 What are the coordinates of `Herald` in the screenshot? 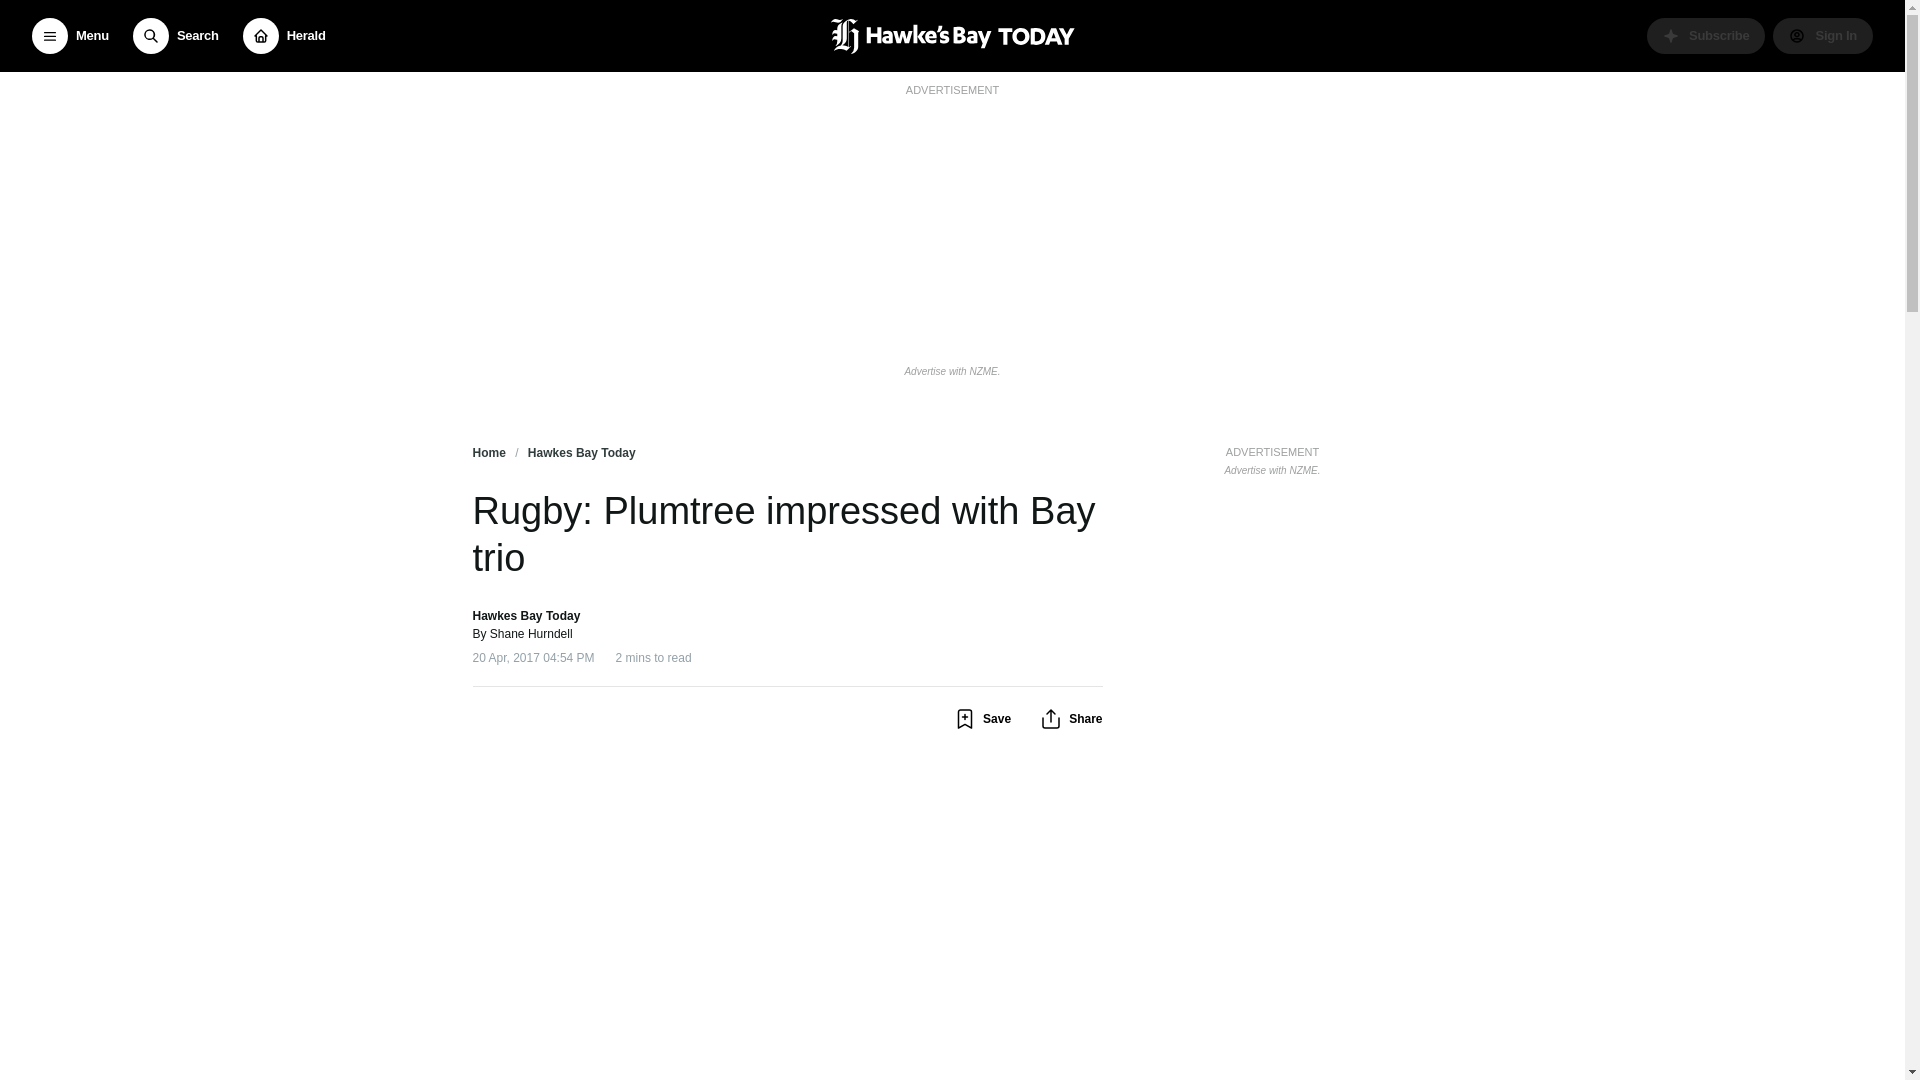 It's located at (284, 36).